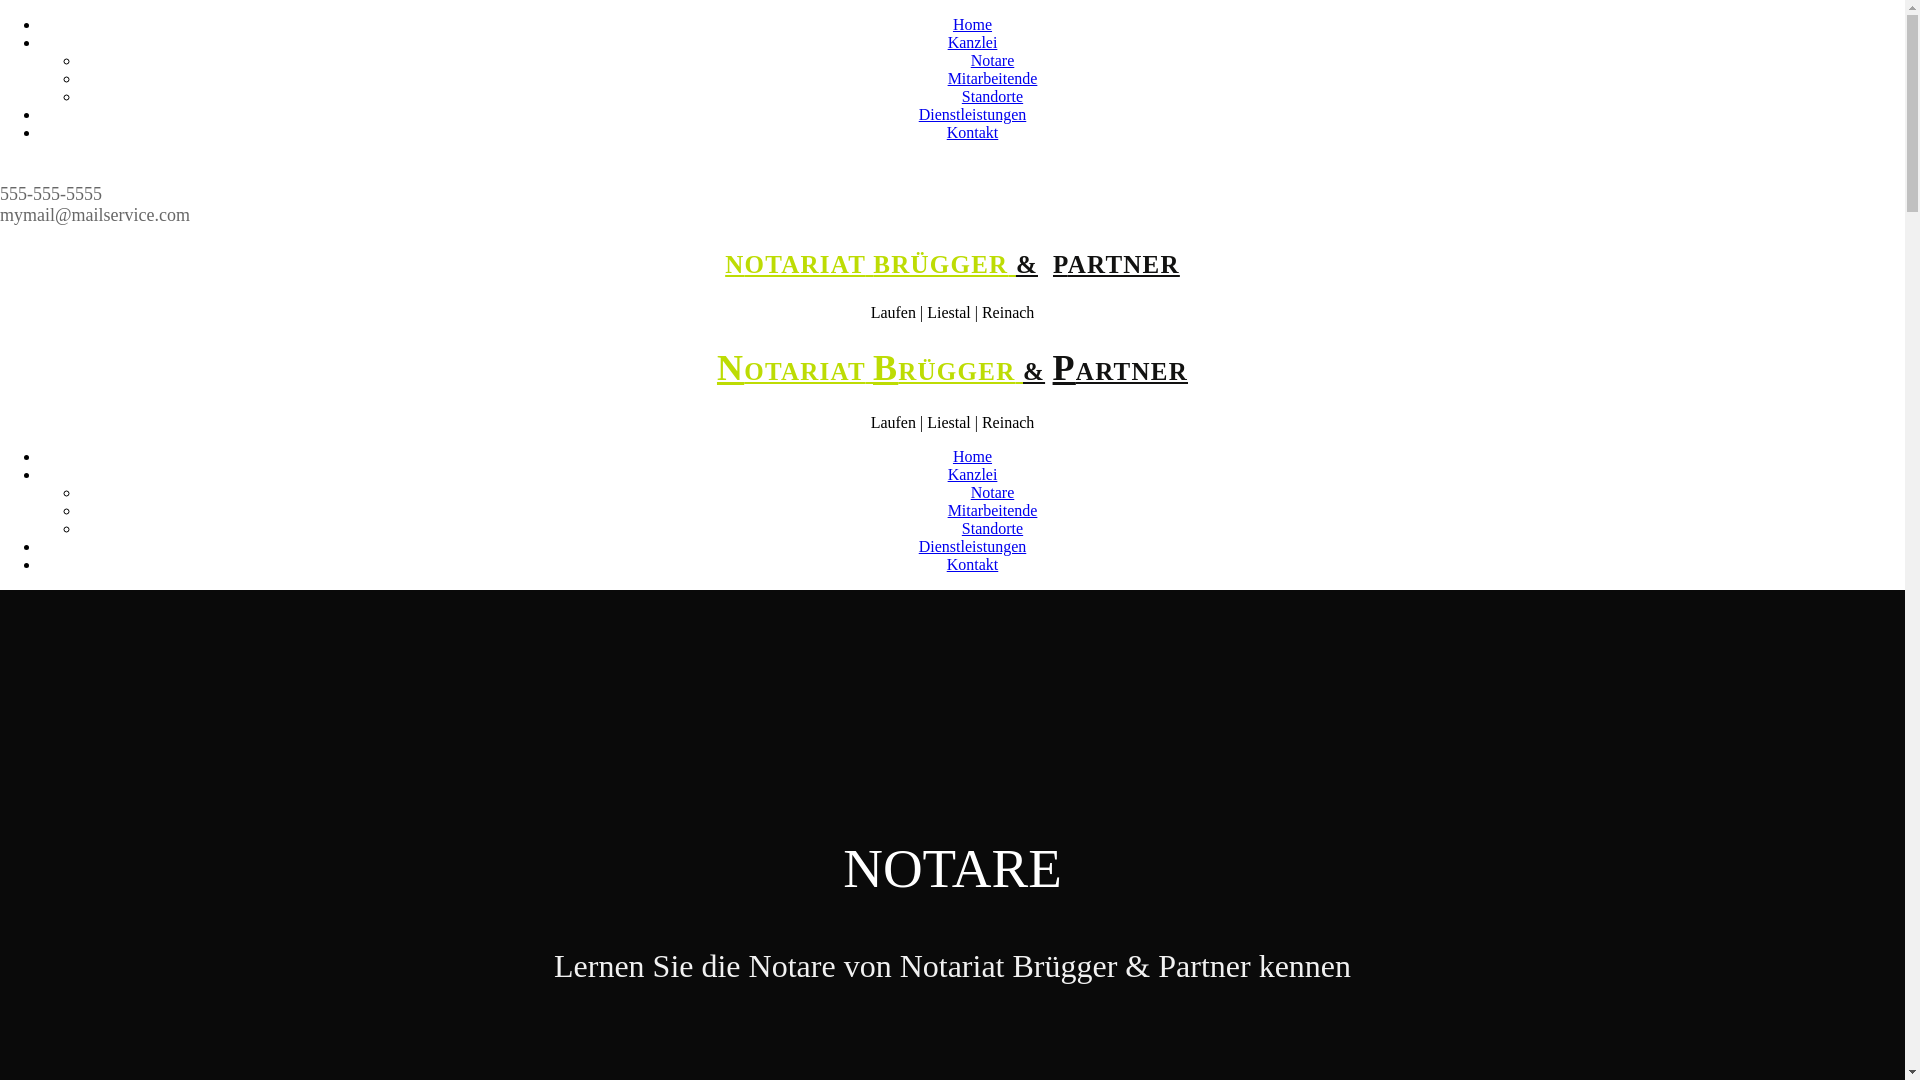  What do you see at coordinates (992, 96) in the screenshot?
I see `Standorte` at bounding box center [992, 96].